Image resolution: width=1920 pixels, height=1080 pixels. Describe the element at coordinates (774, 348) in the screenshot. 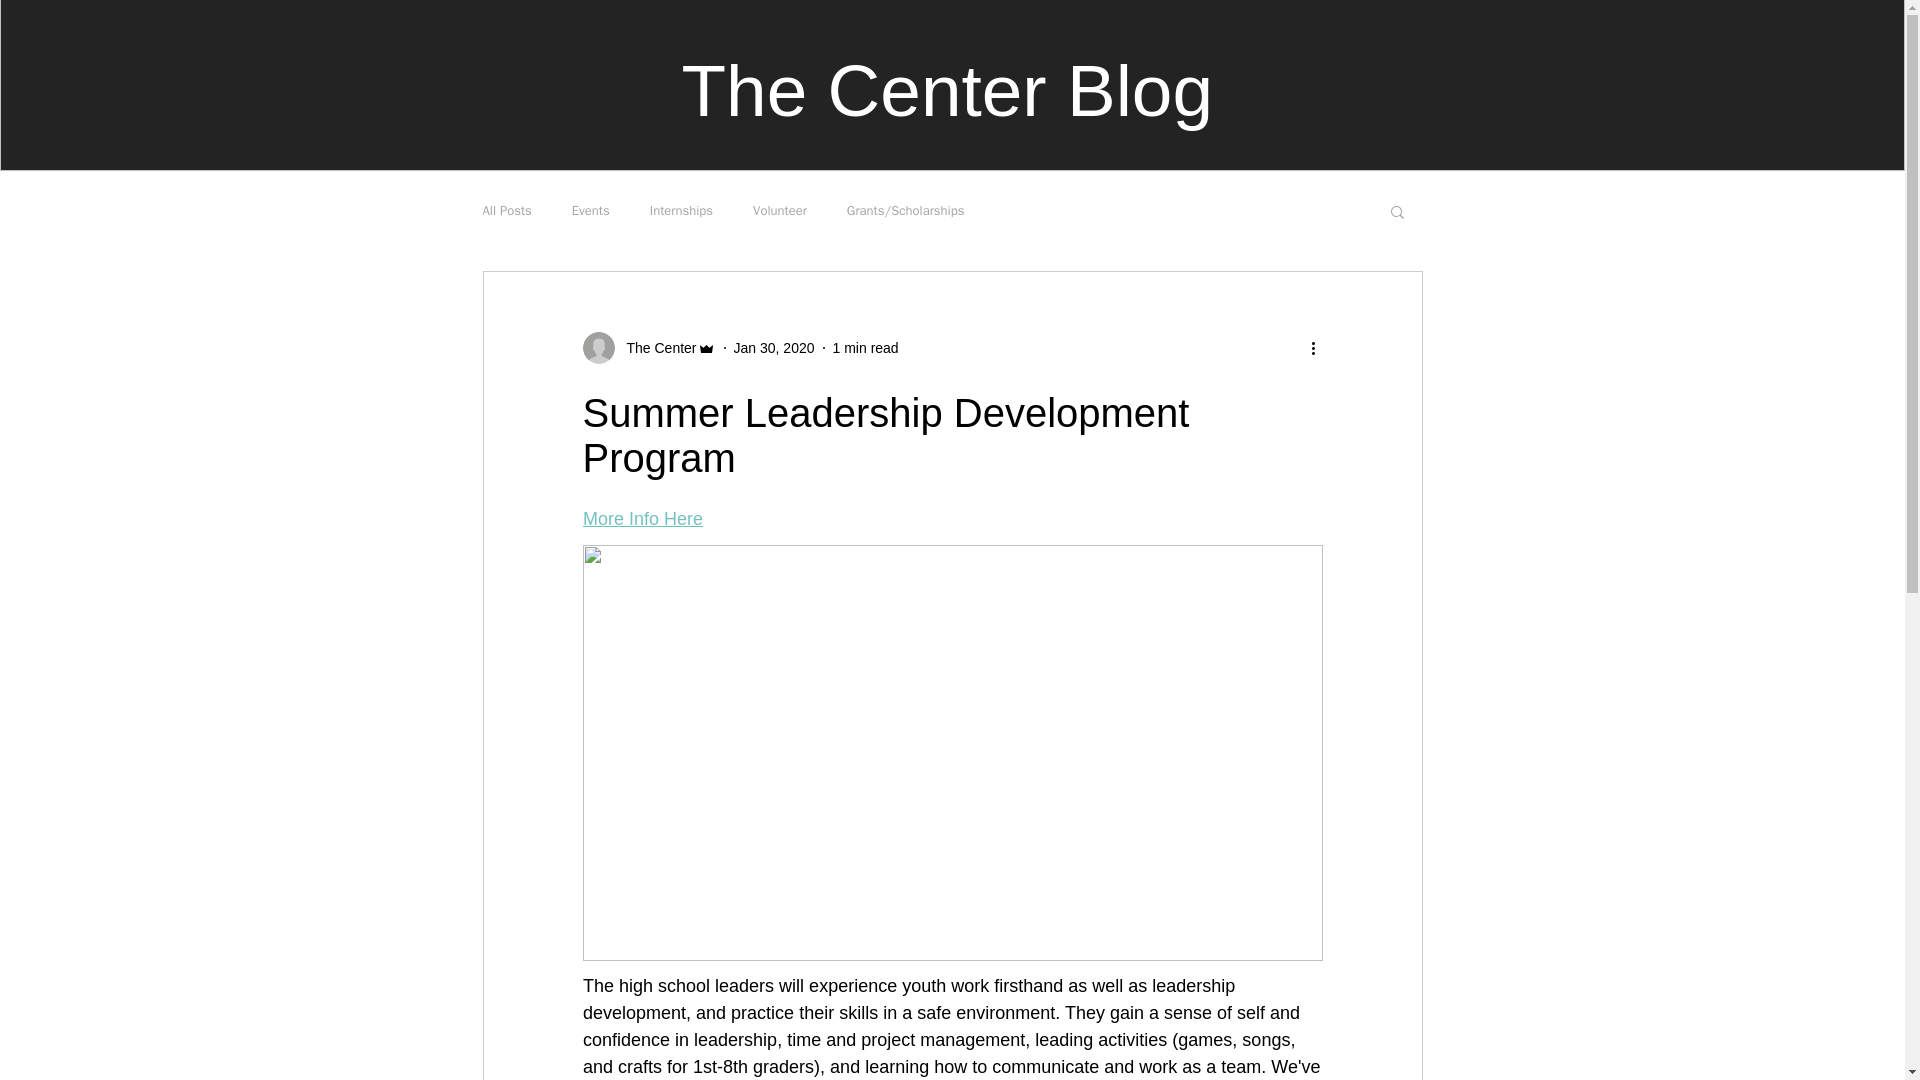

I see `Jan 30, 2020` at that location.